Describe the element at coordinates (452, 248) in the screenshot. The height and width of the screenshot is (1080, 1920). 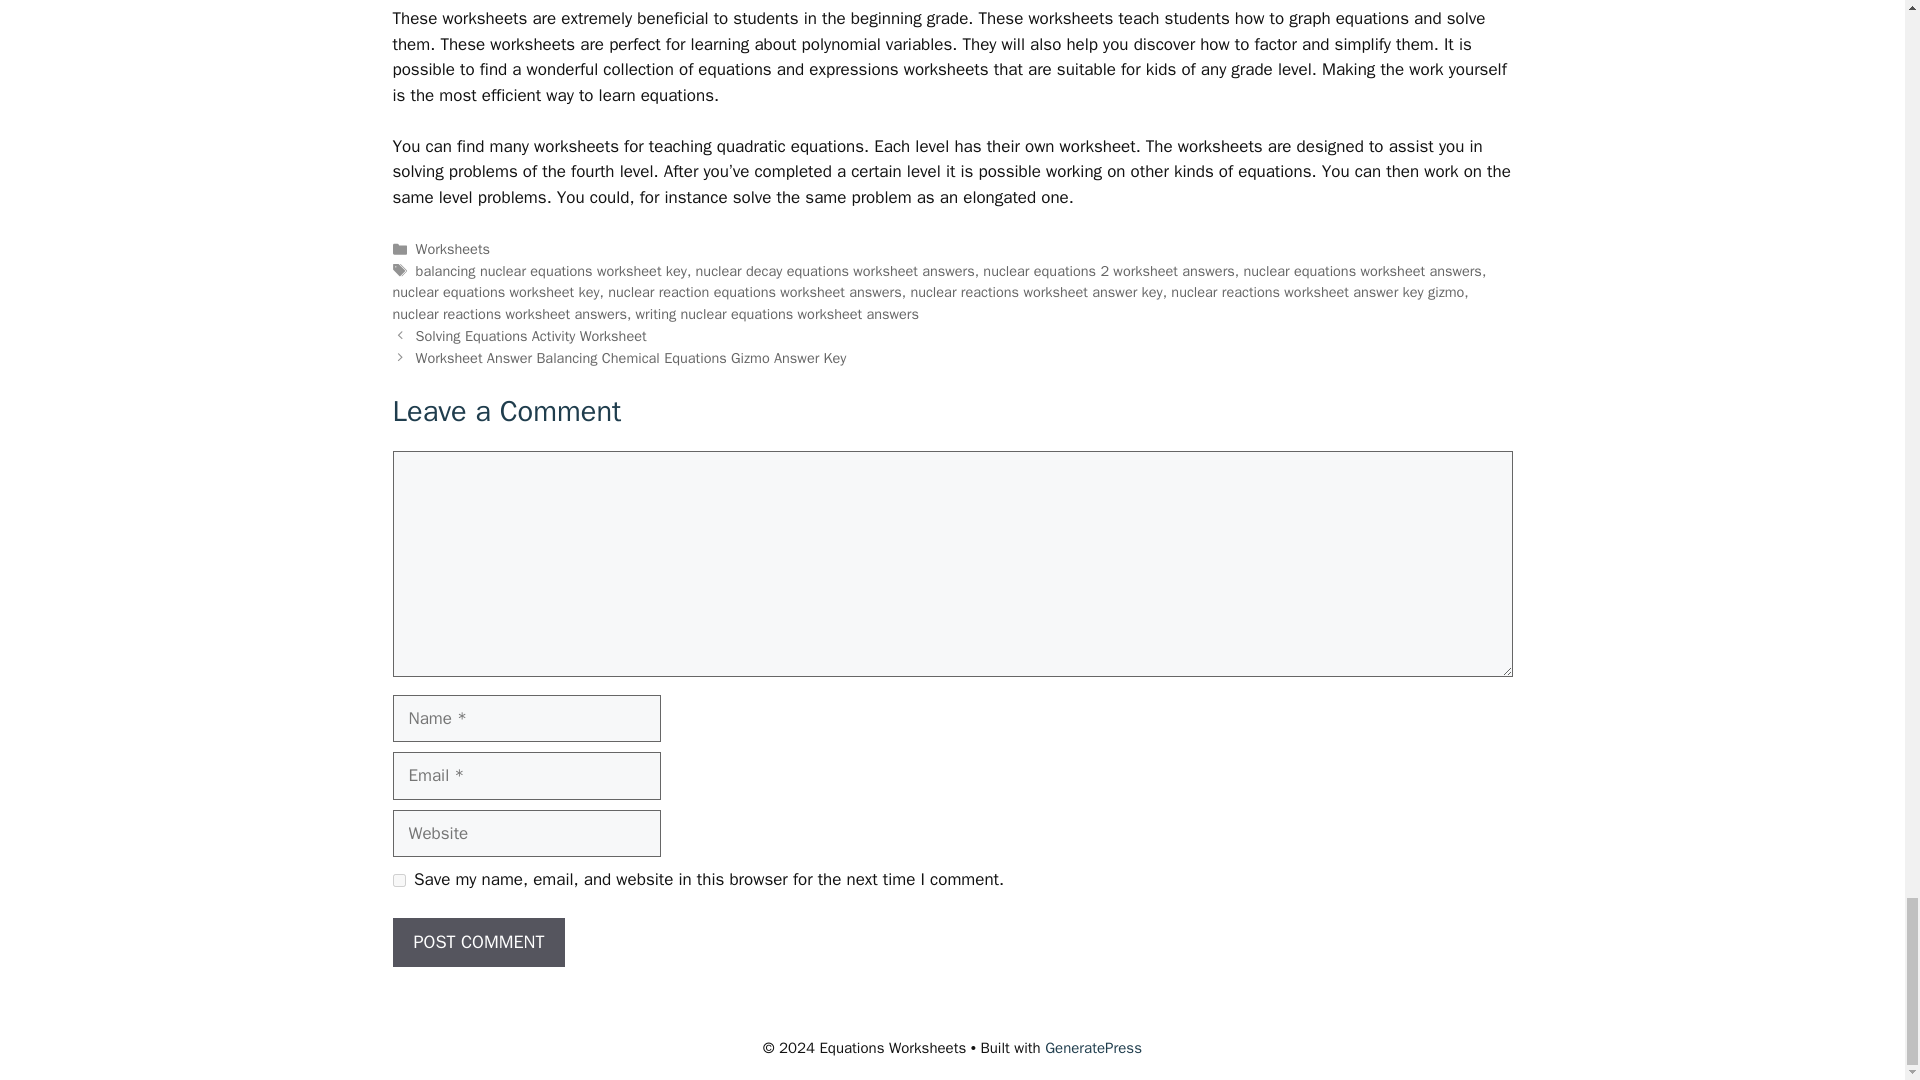
I see `Worksheets` at that location.